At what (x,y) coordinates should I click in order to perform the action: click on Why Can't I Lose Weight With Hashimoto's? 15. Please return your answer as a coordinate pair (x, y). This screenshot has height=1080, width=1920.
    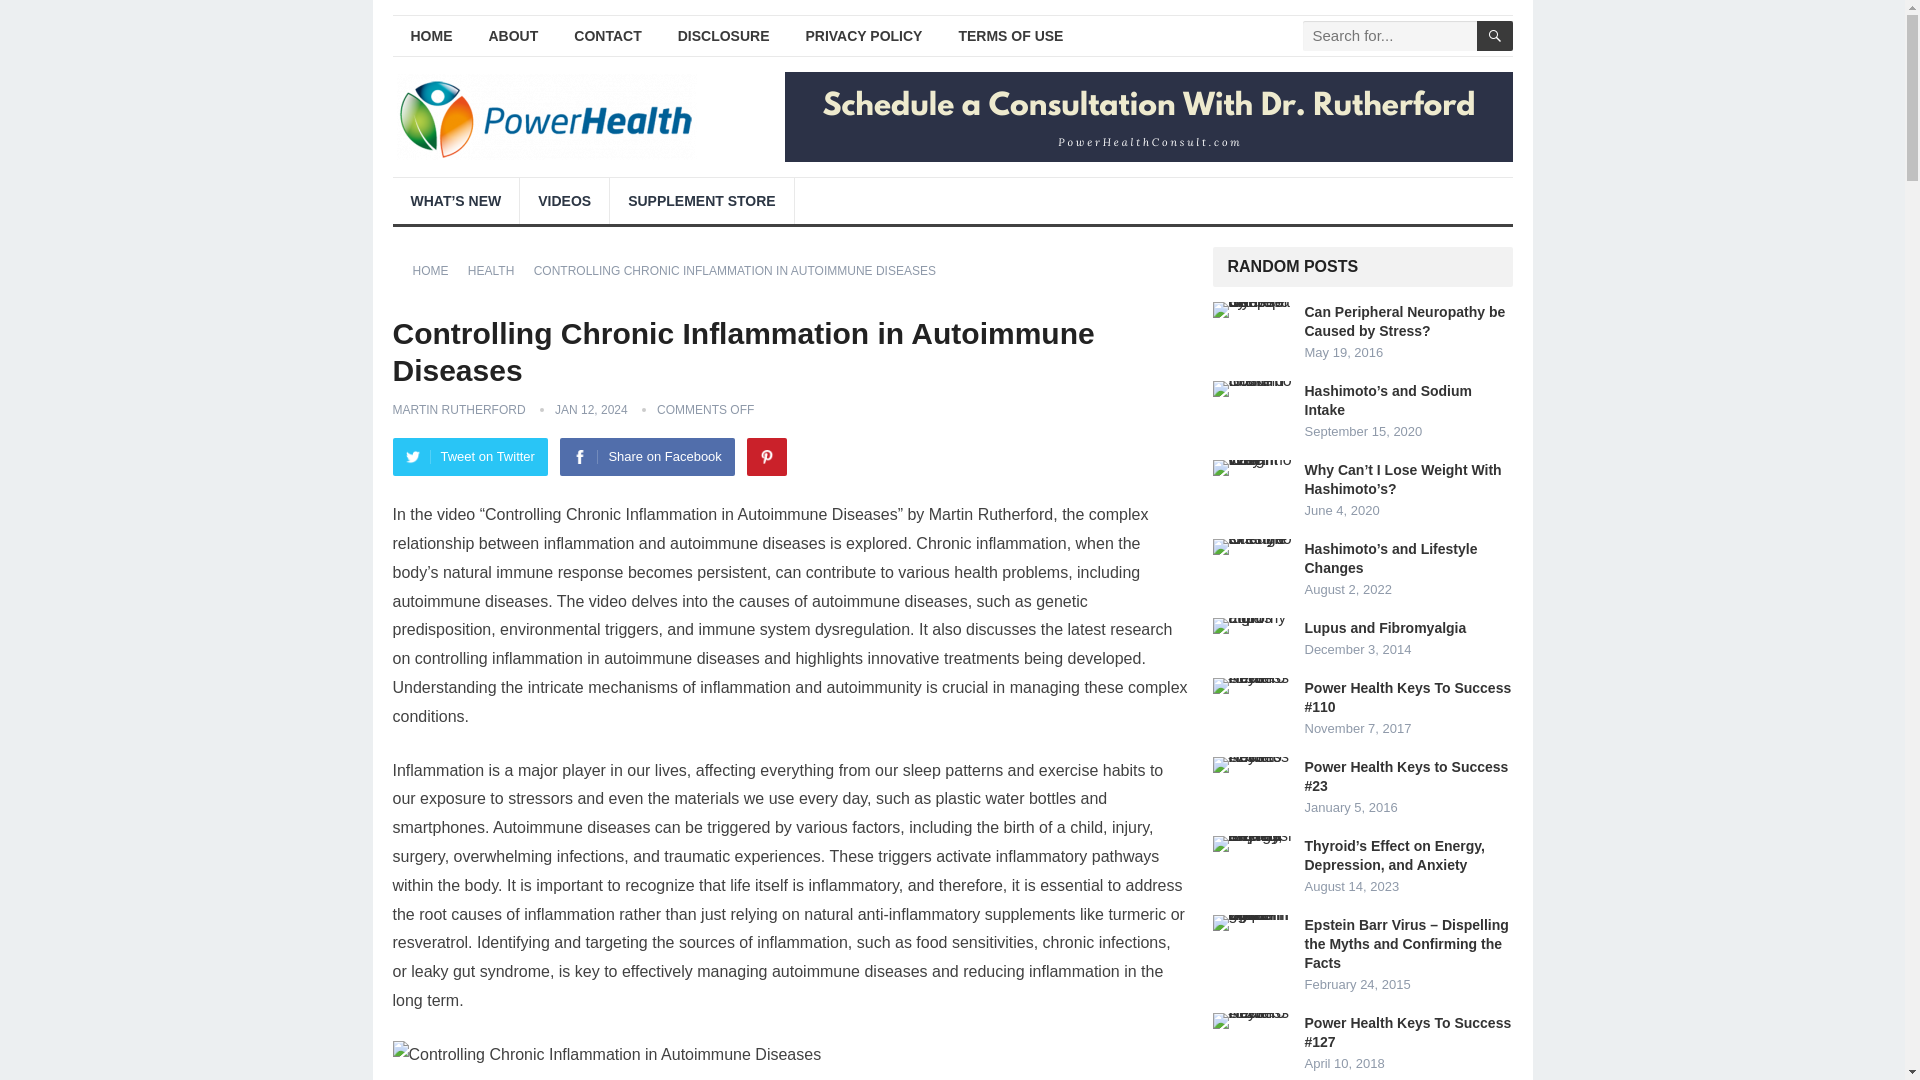
    Looking at the image, I should click on (1252, 468).